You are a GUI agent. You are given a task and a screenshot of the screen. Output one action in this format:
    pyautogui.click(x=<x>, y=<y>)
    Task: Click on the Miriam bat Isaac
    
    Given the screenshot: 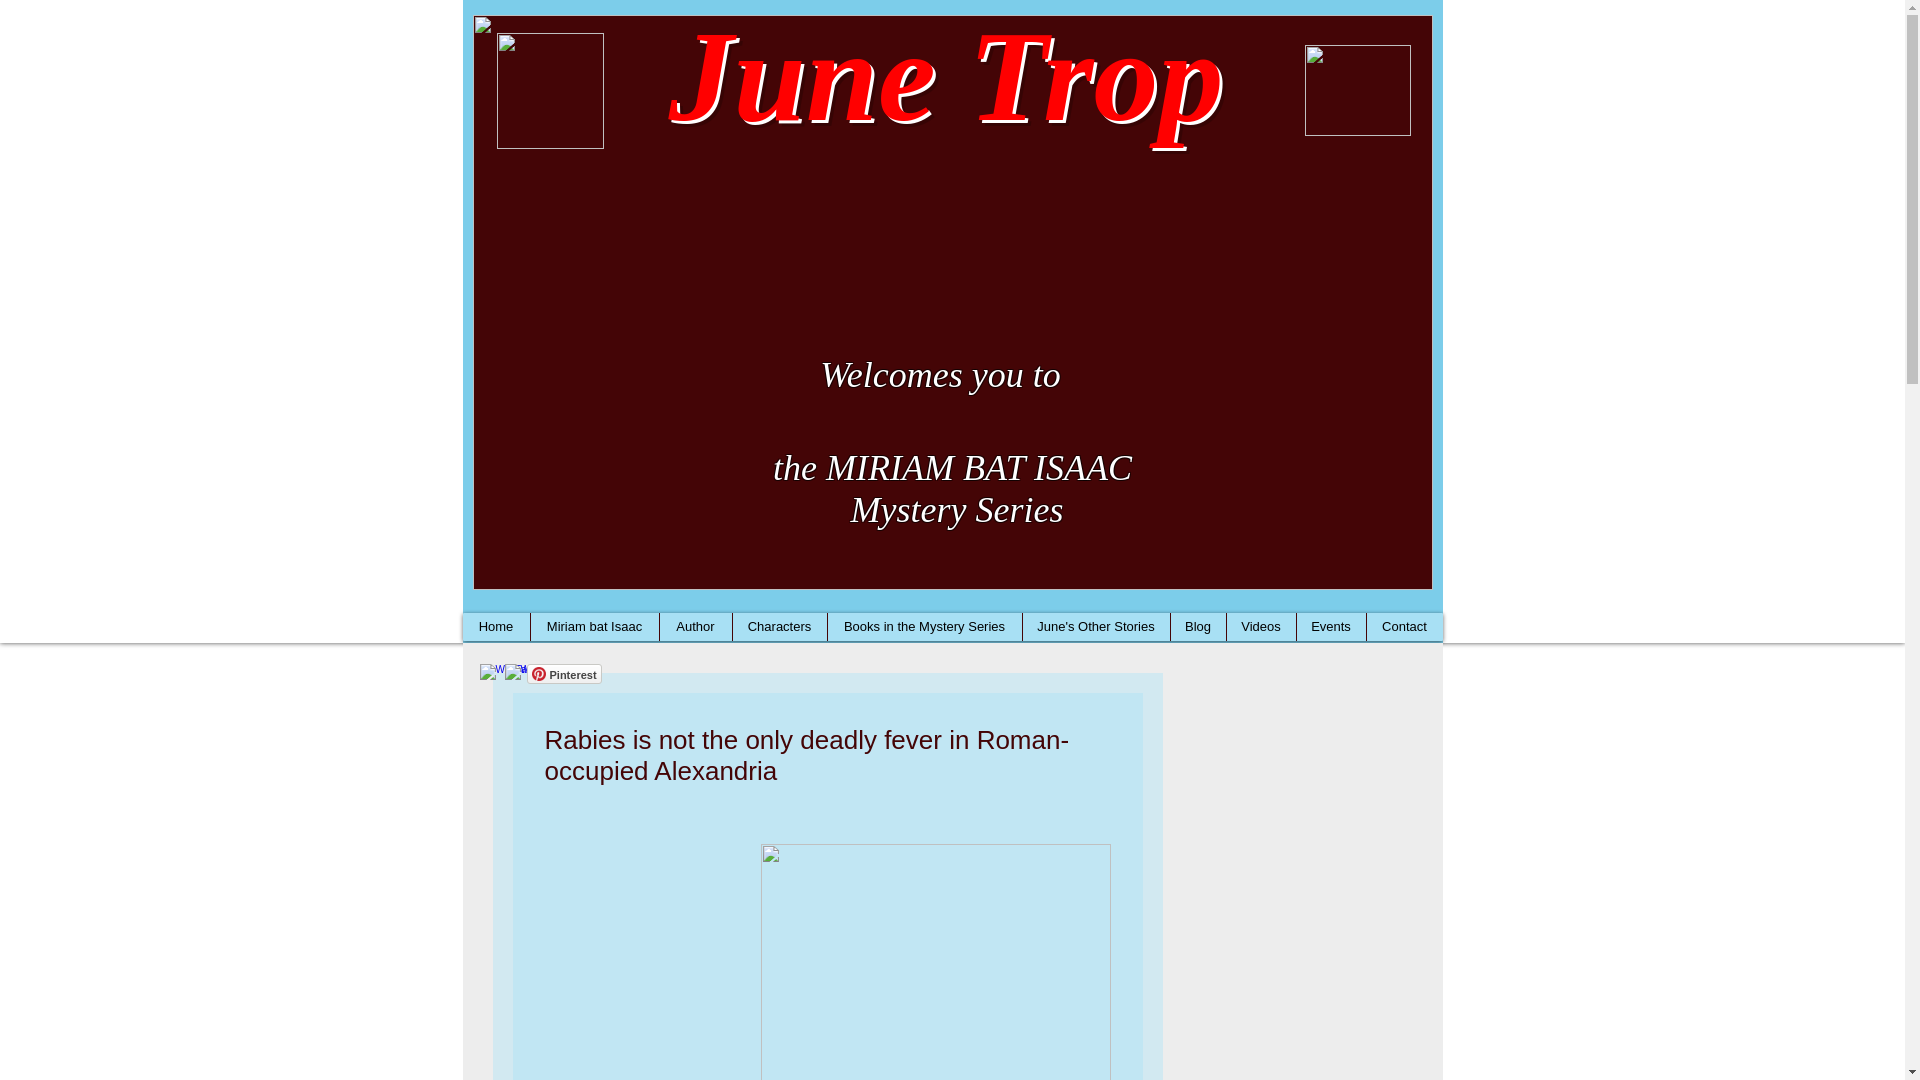 What is the action you would take?
    pyautogui.click(x=594, y=627)
    